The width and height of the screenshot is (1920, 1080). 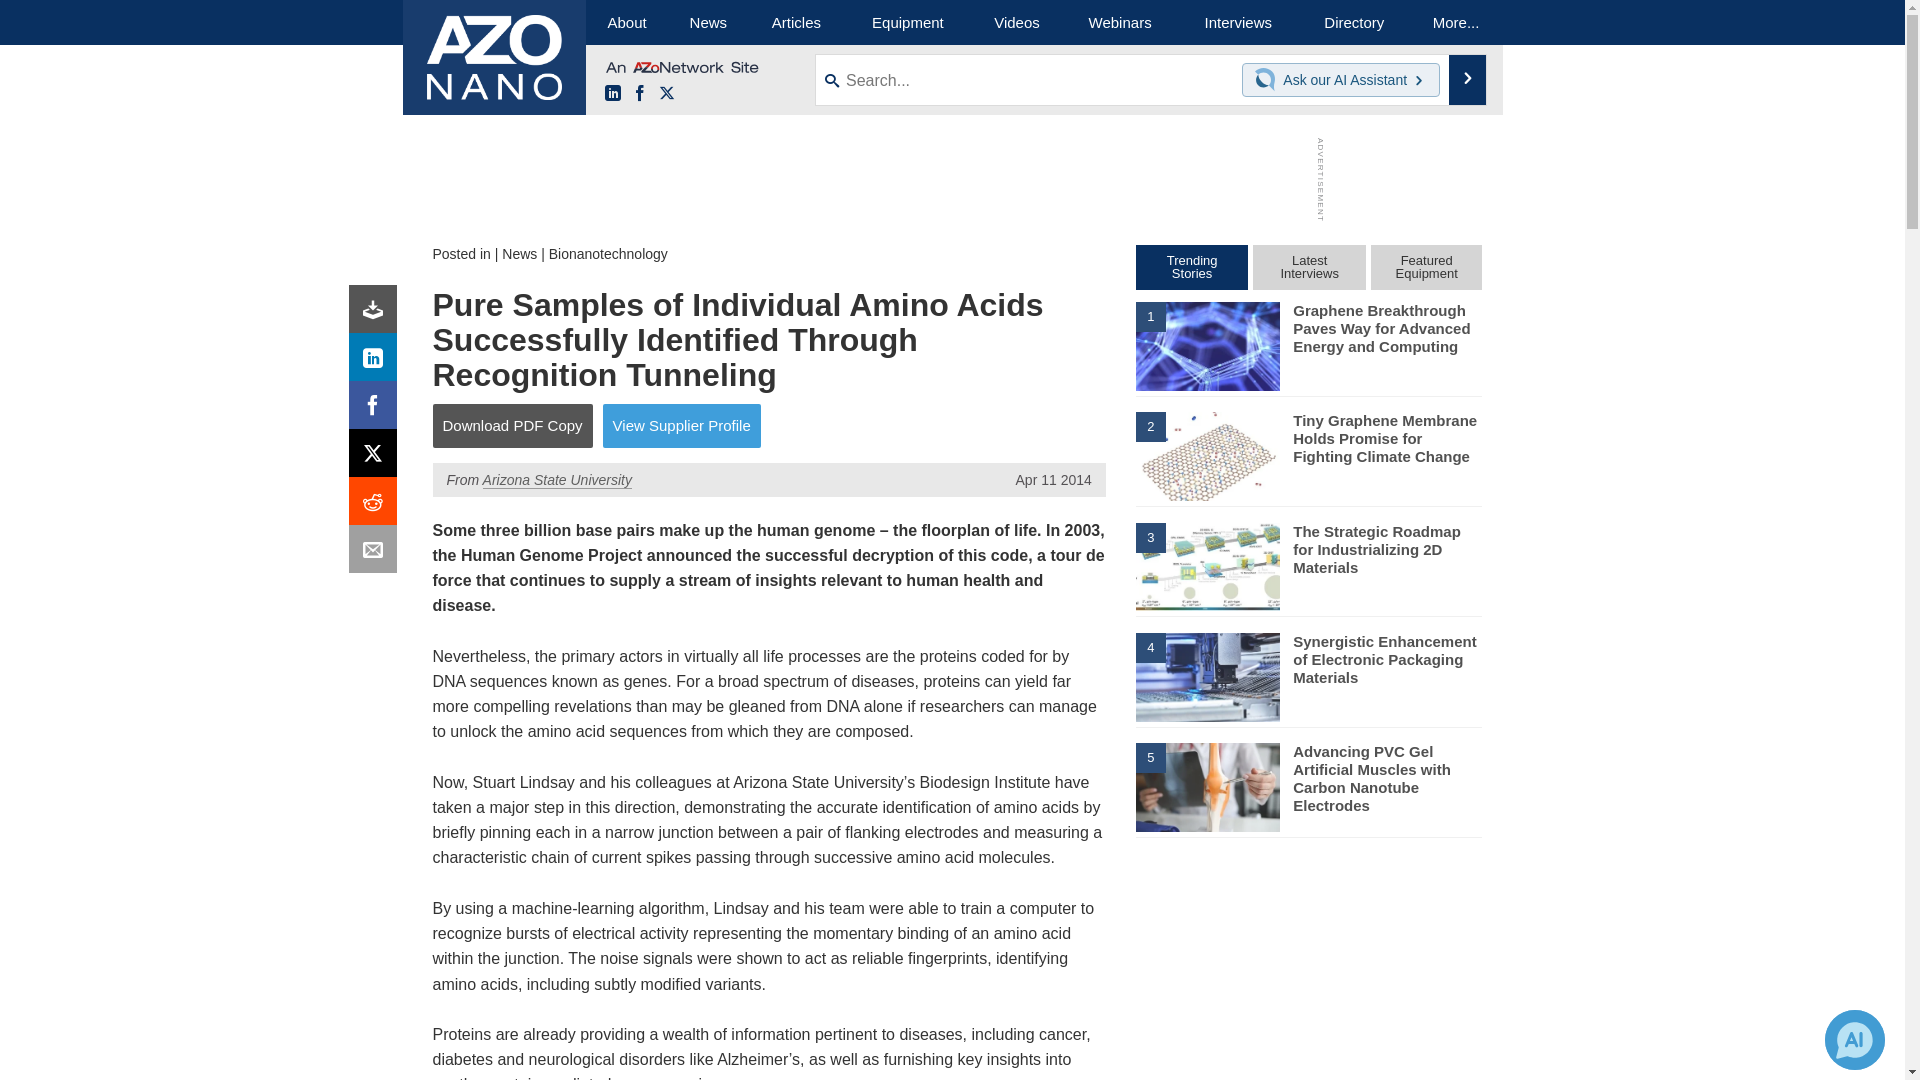 I want to click on Bionanotechnology, so click(x=608, y=254).